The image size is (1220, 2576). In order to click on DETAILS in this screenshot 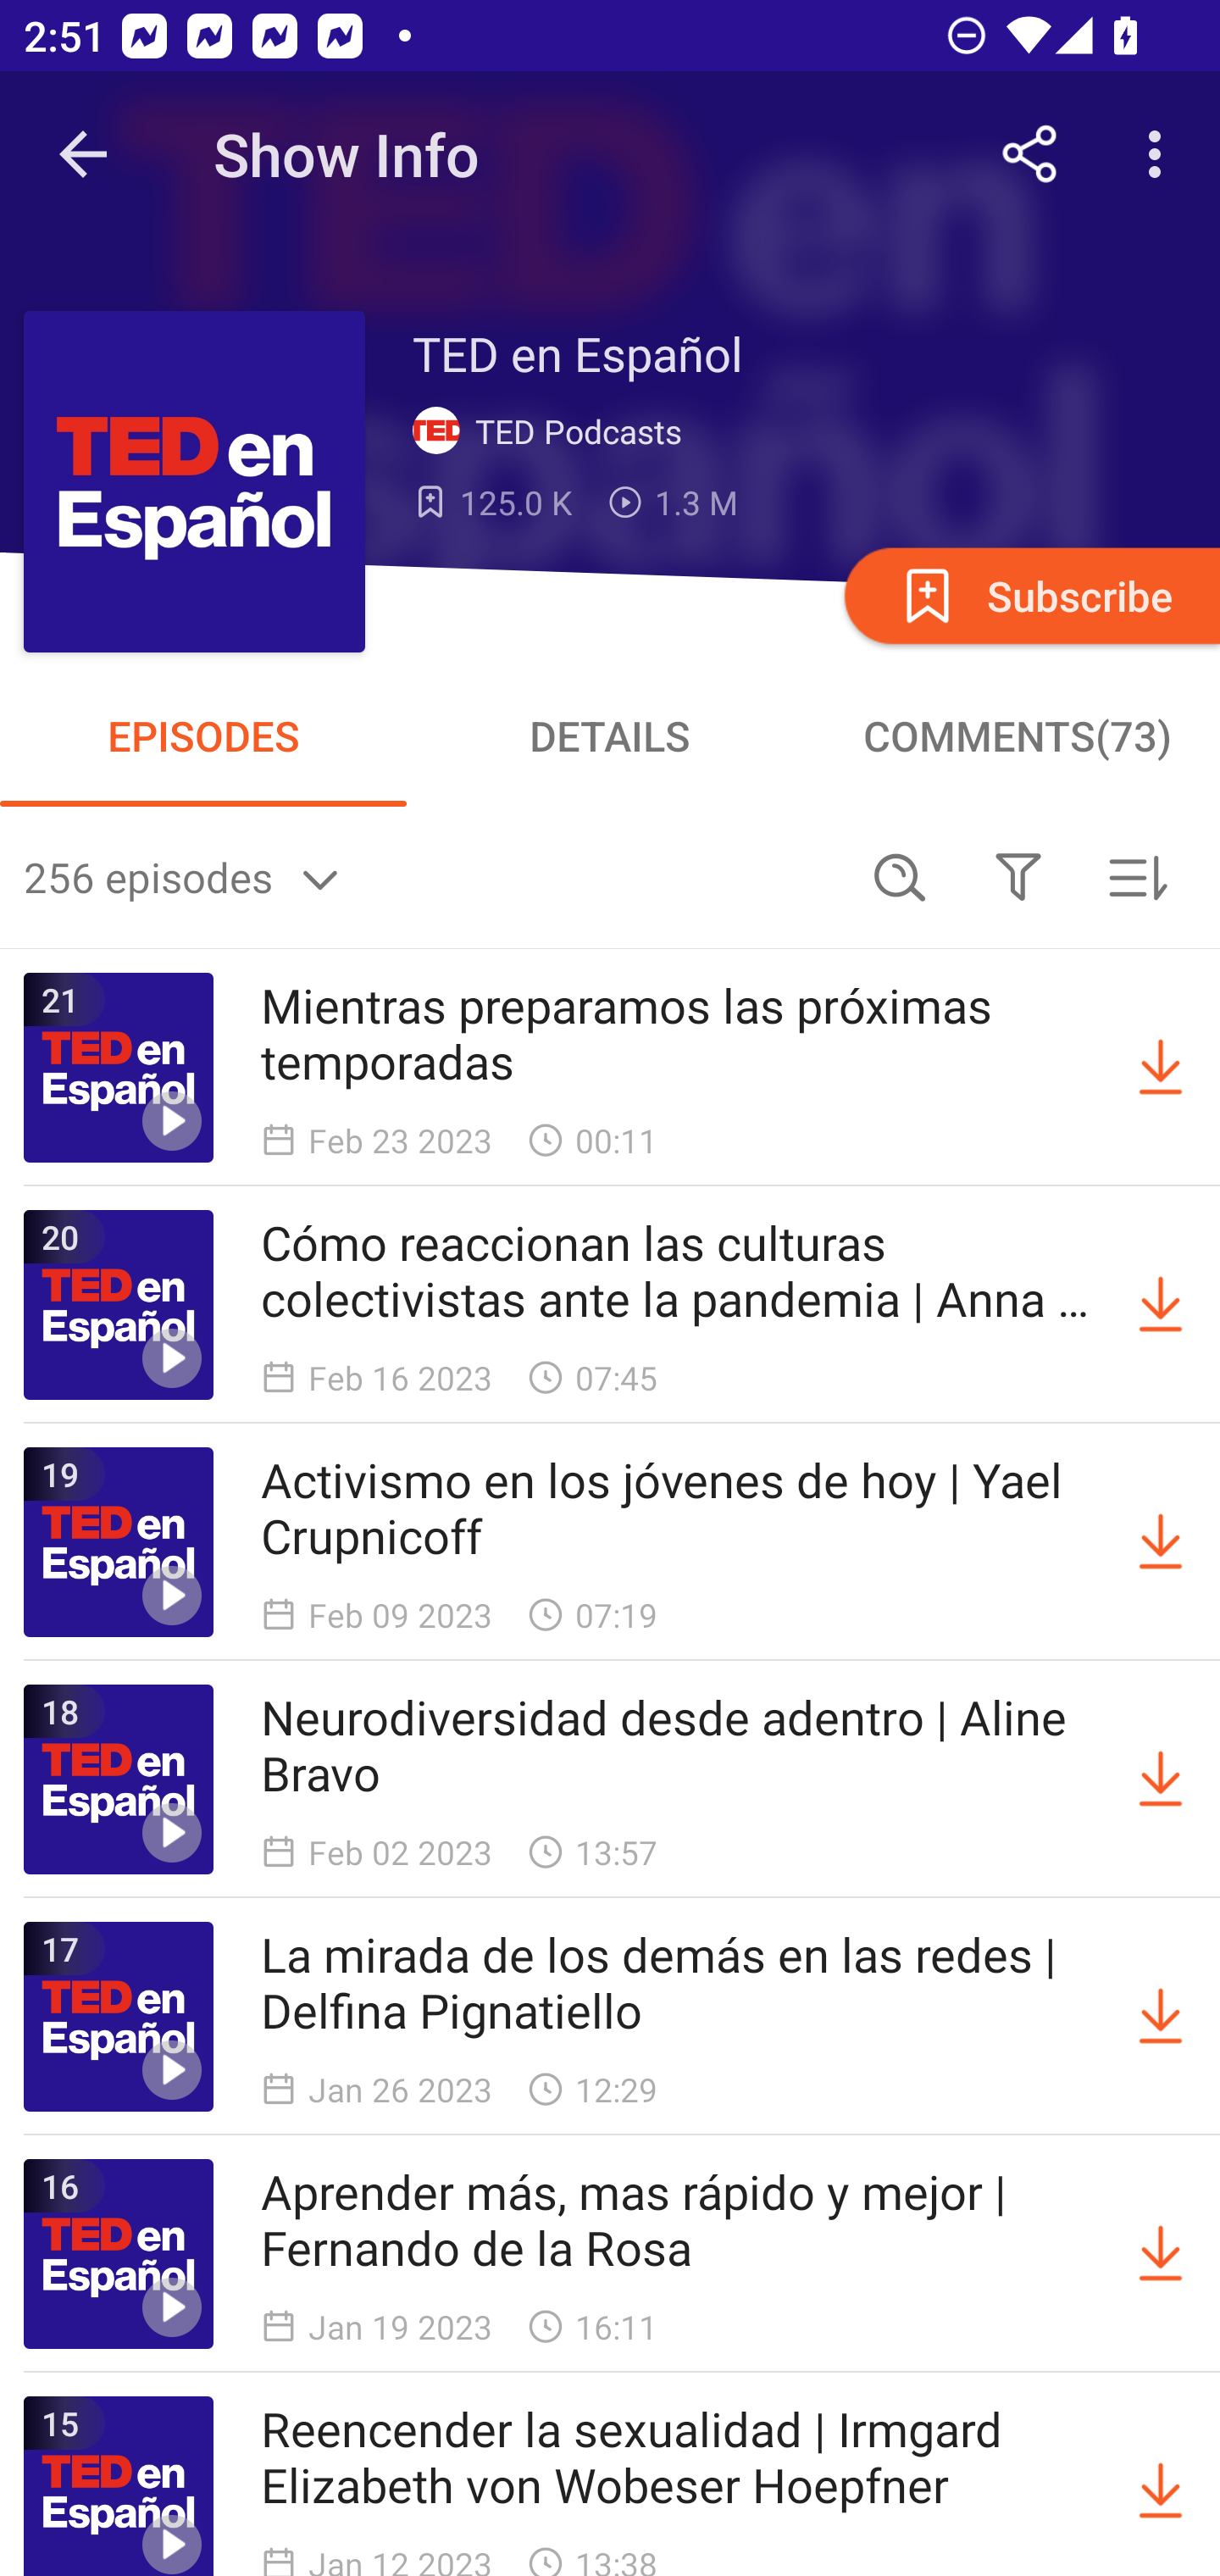, I will do `click(610, 736)`.